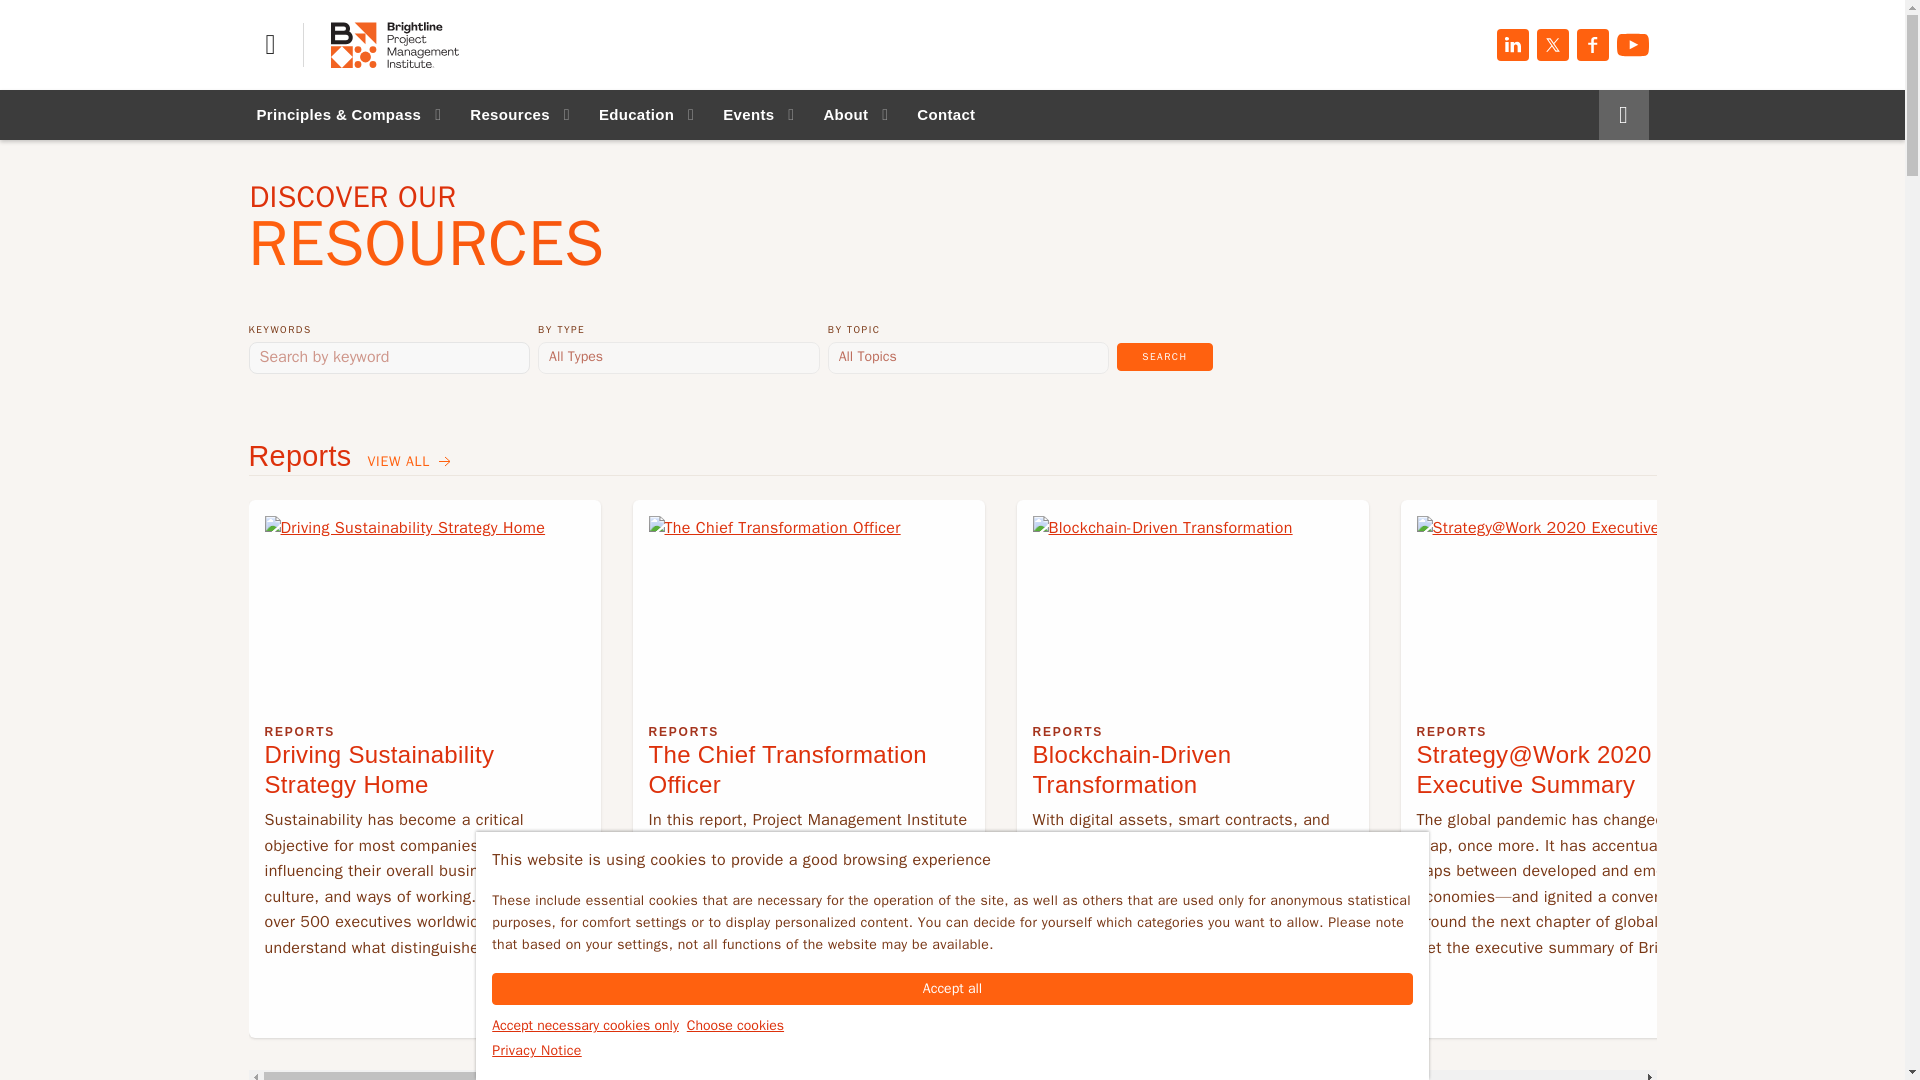 This screenshot has width=1920, height=1080. What do you see at coordinates (1512, 44) in the screenshot?
I see `Follow us on LinkedIn` at bounding box center [1512, 44].